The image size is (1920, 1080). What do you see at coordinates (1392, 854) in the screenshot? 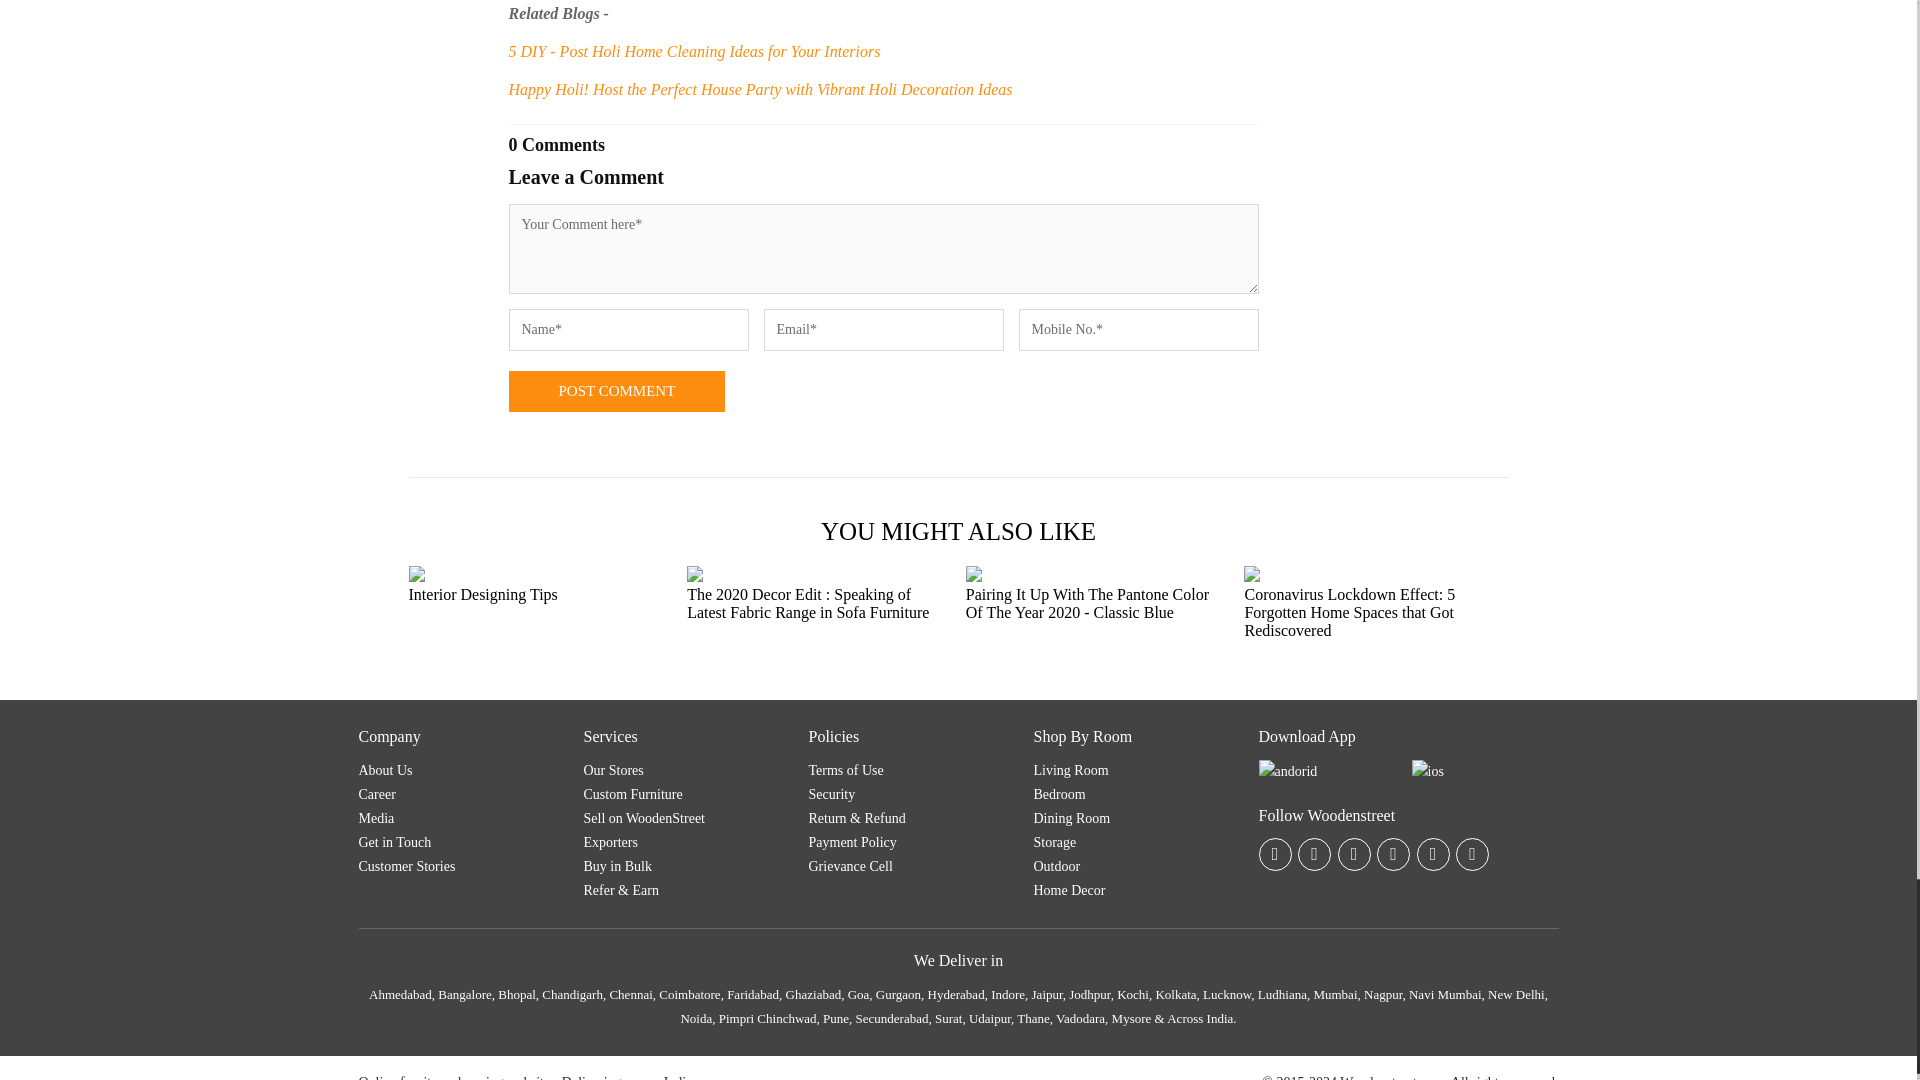
I see `Instagram` at bounding box center [1392, 854].